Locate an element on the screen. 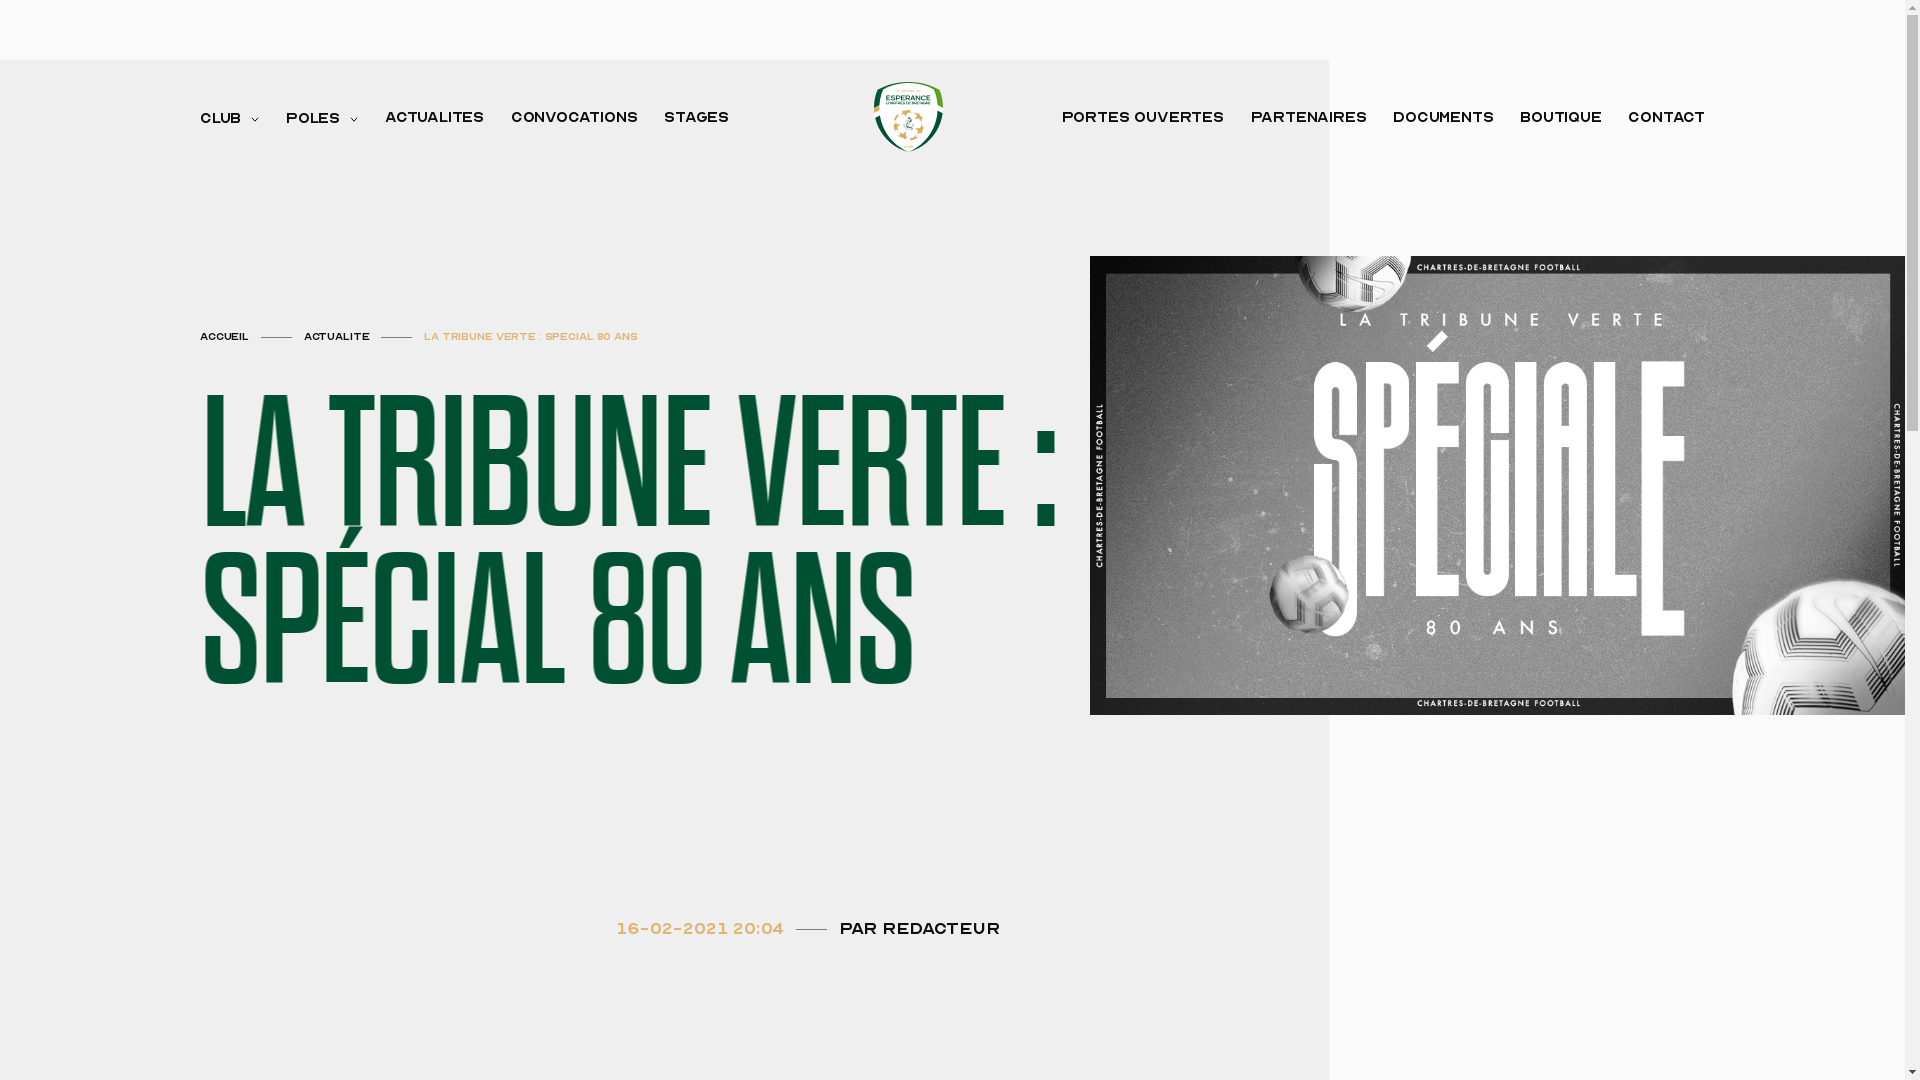  partenaires is located at coordinates (1309, 118).